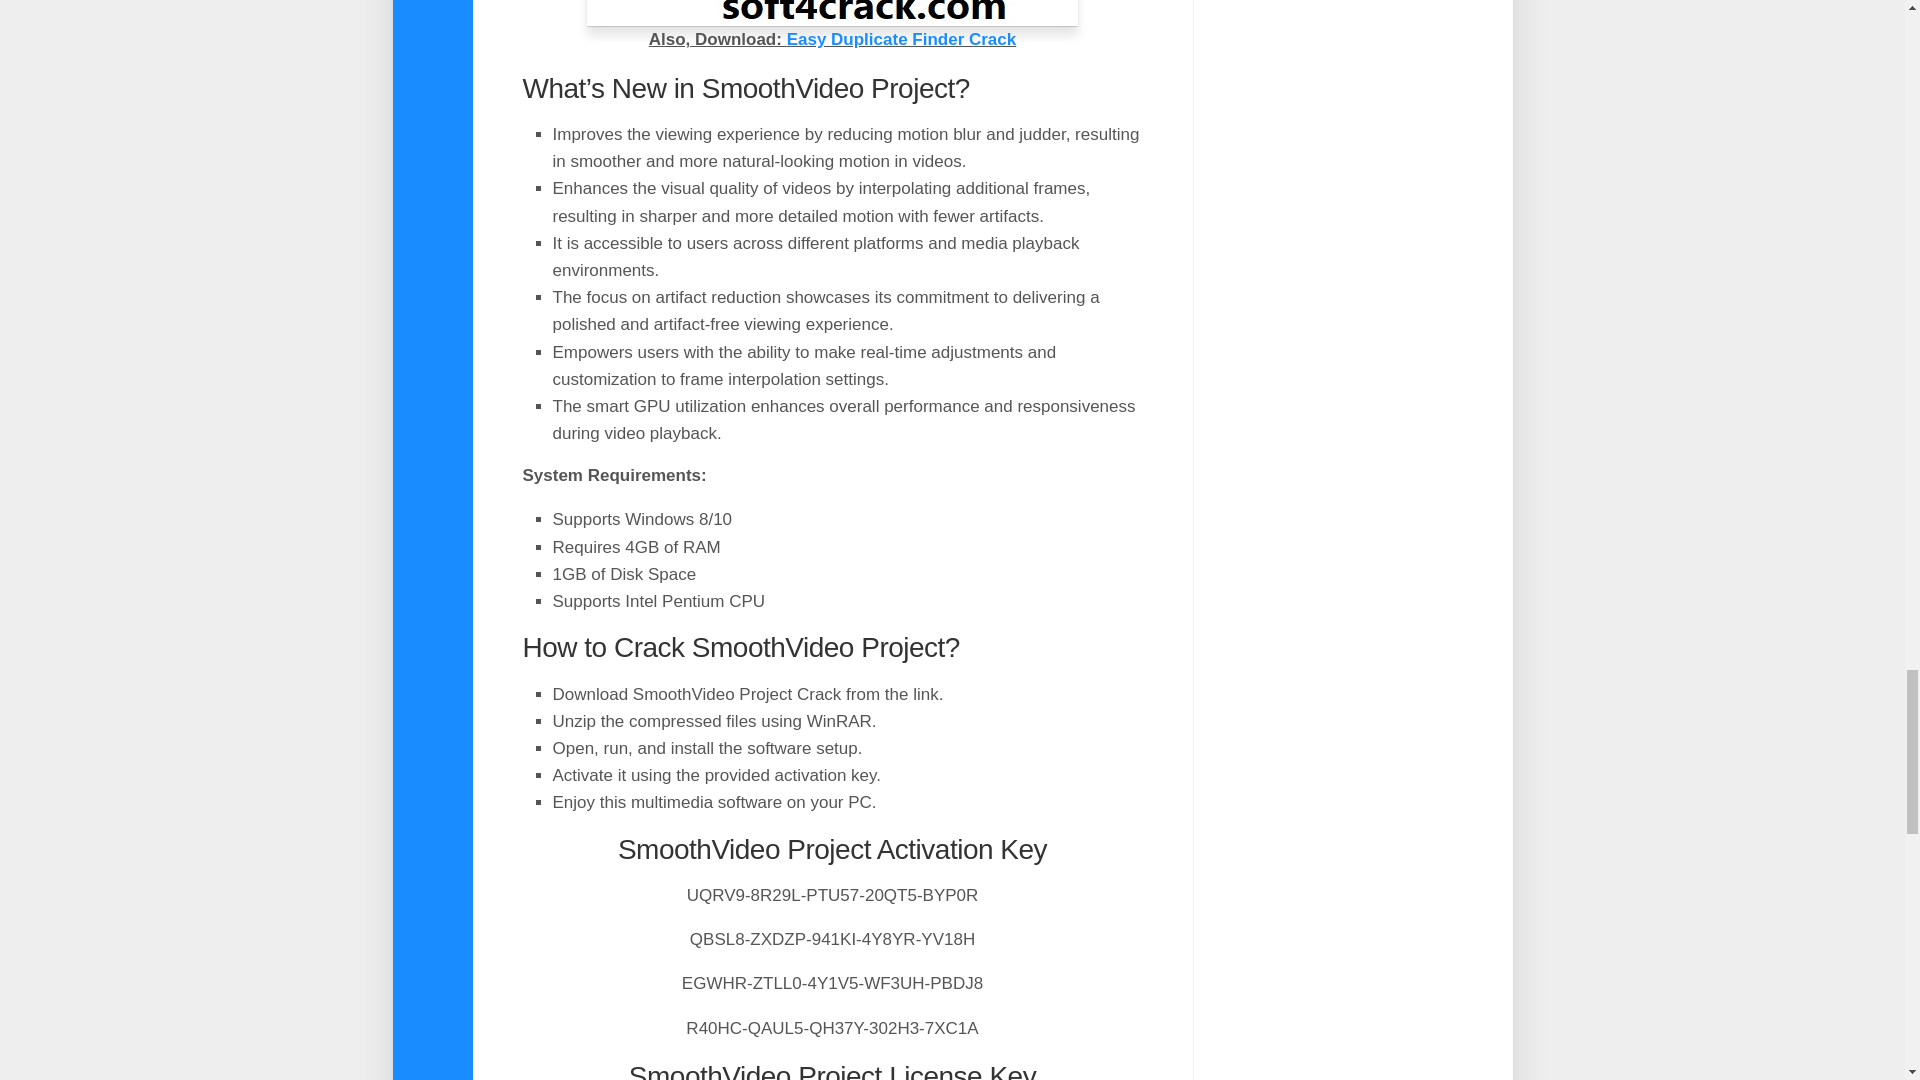  I want to click on Easy Duplicate Finder Crack, so click(902, 39).